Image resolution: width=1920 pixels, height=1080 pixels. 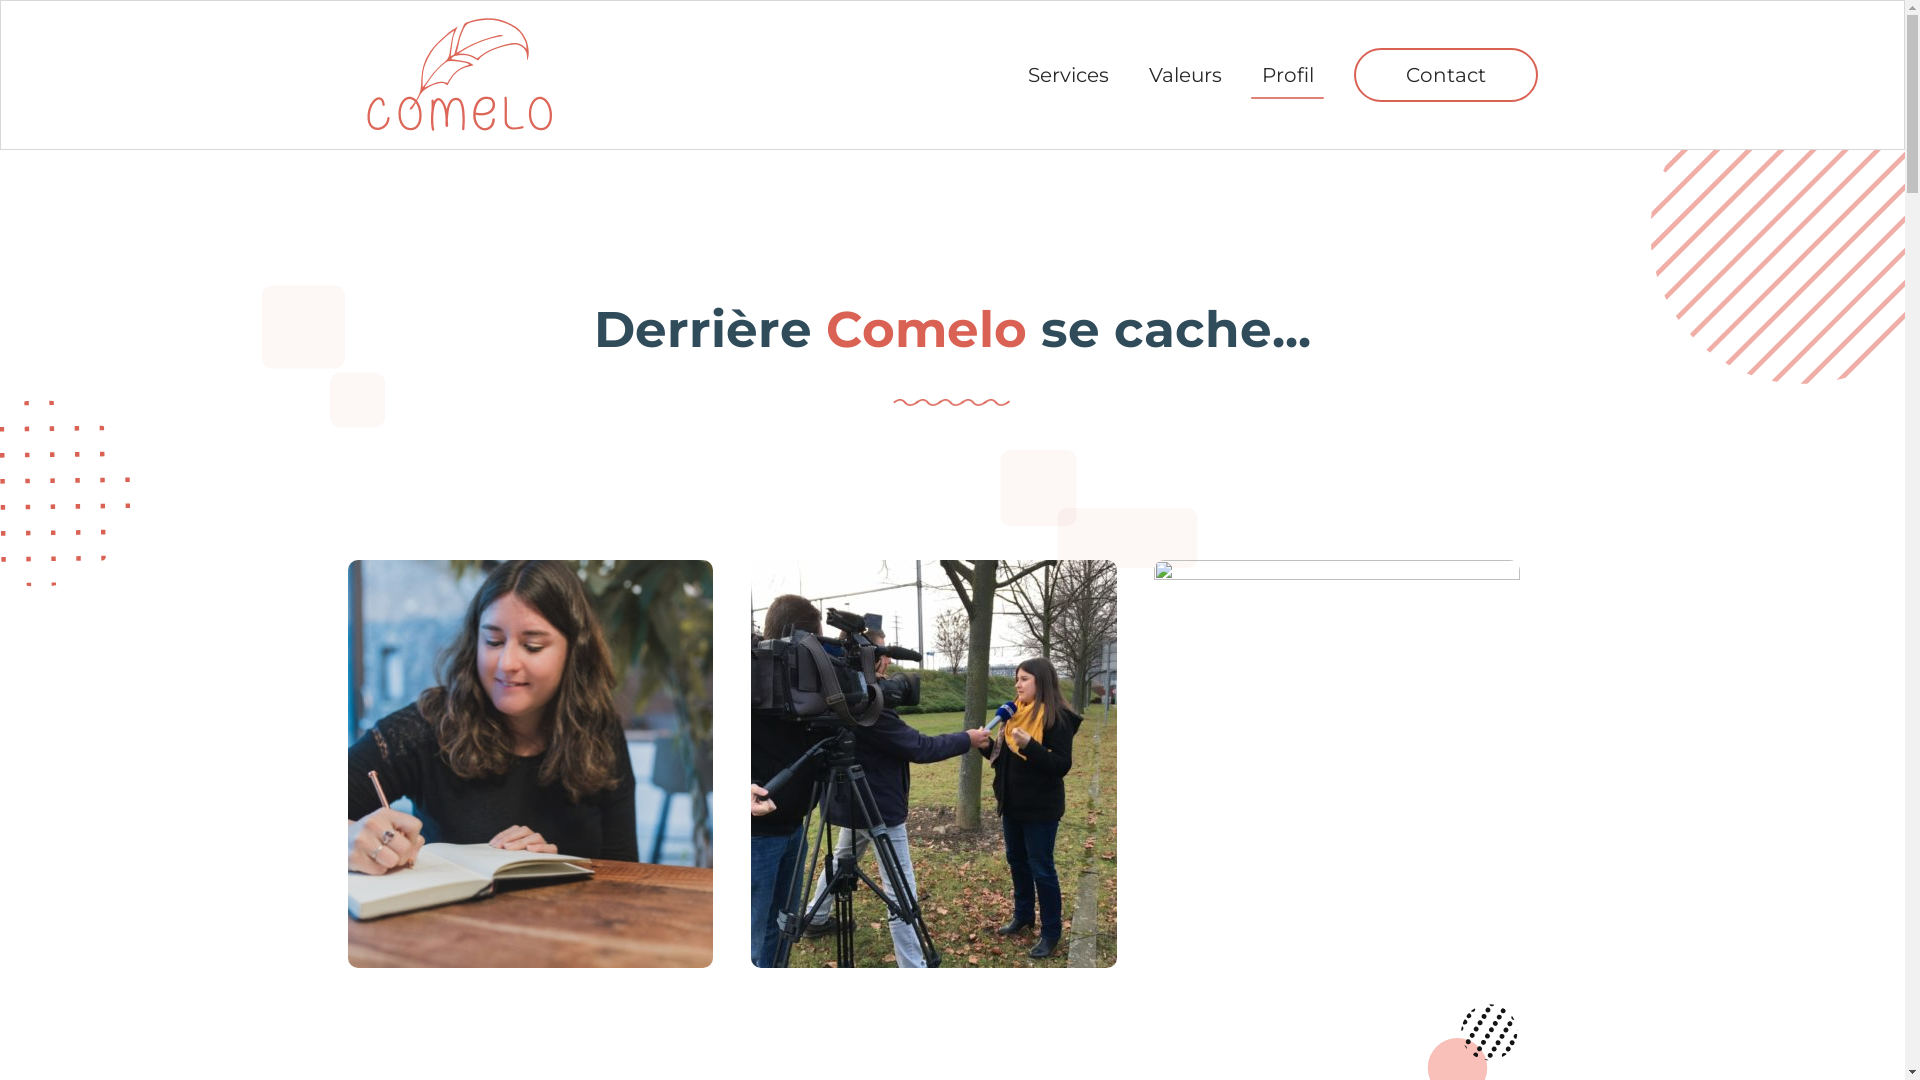 I want to click on Valeurs, so click(x=1186, y=75).